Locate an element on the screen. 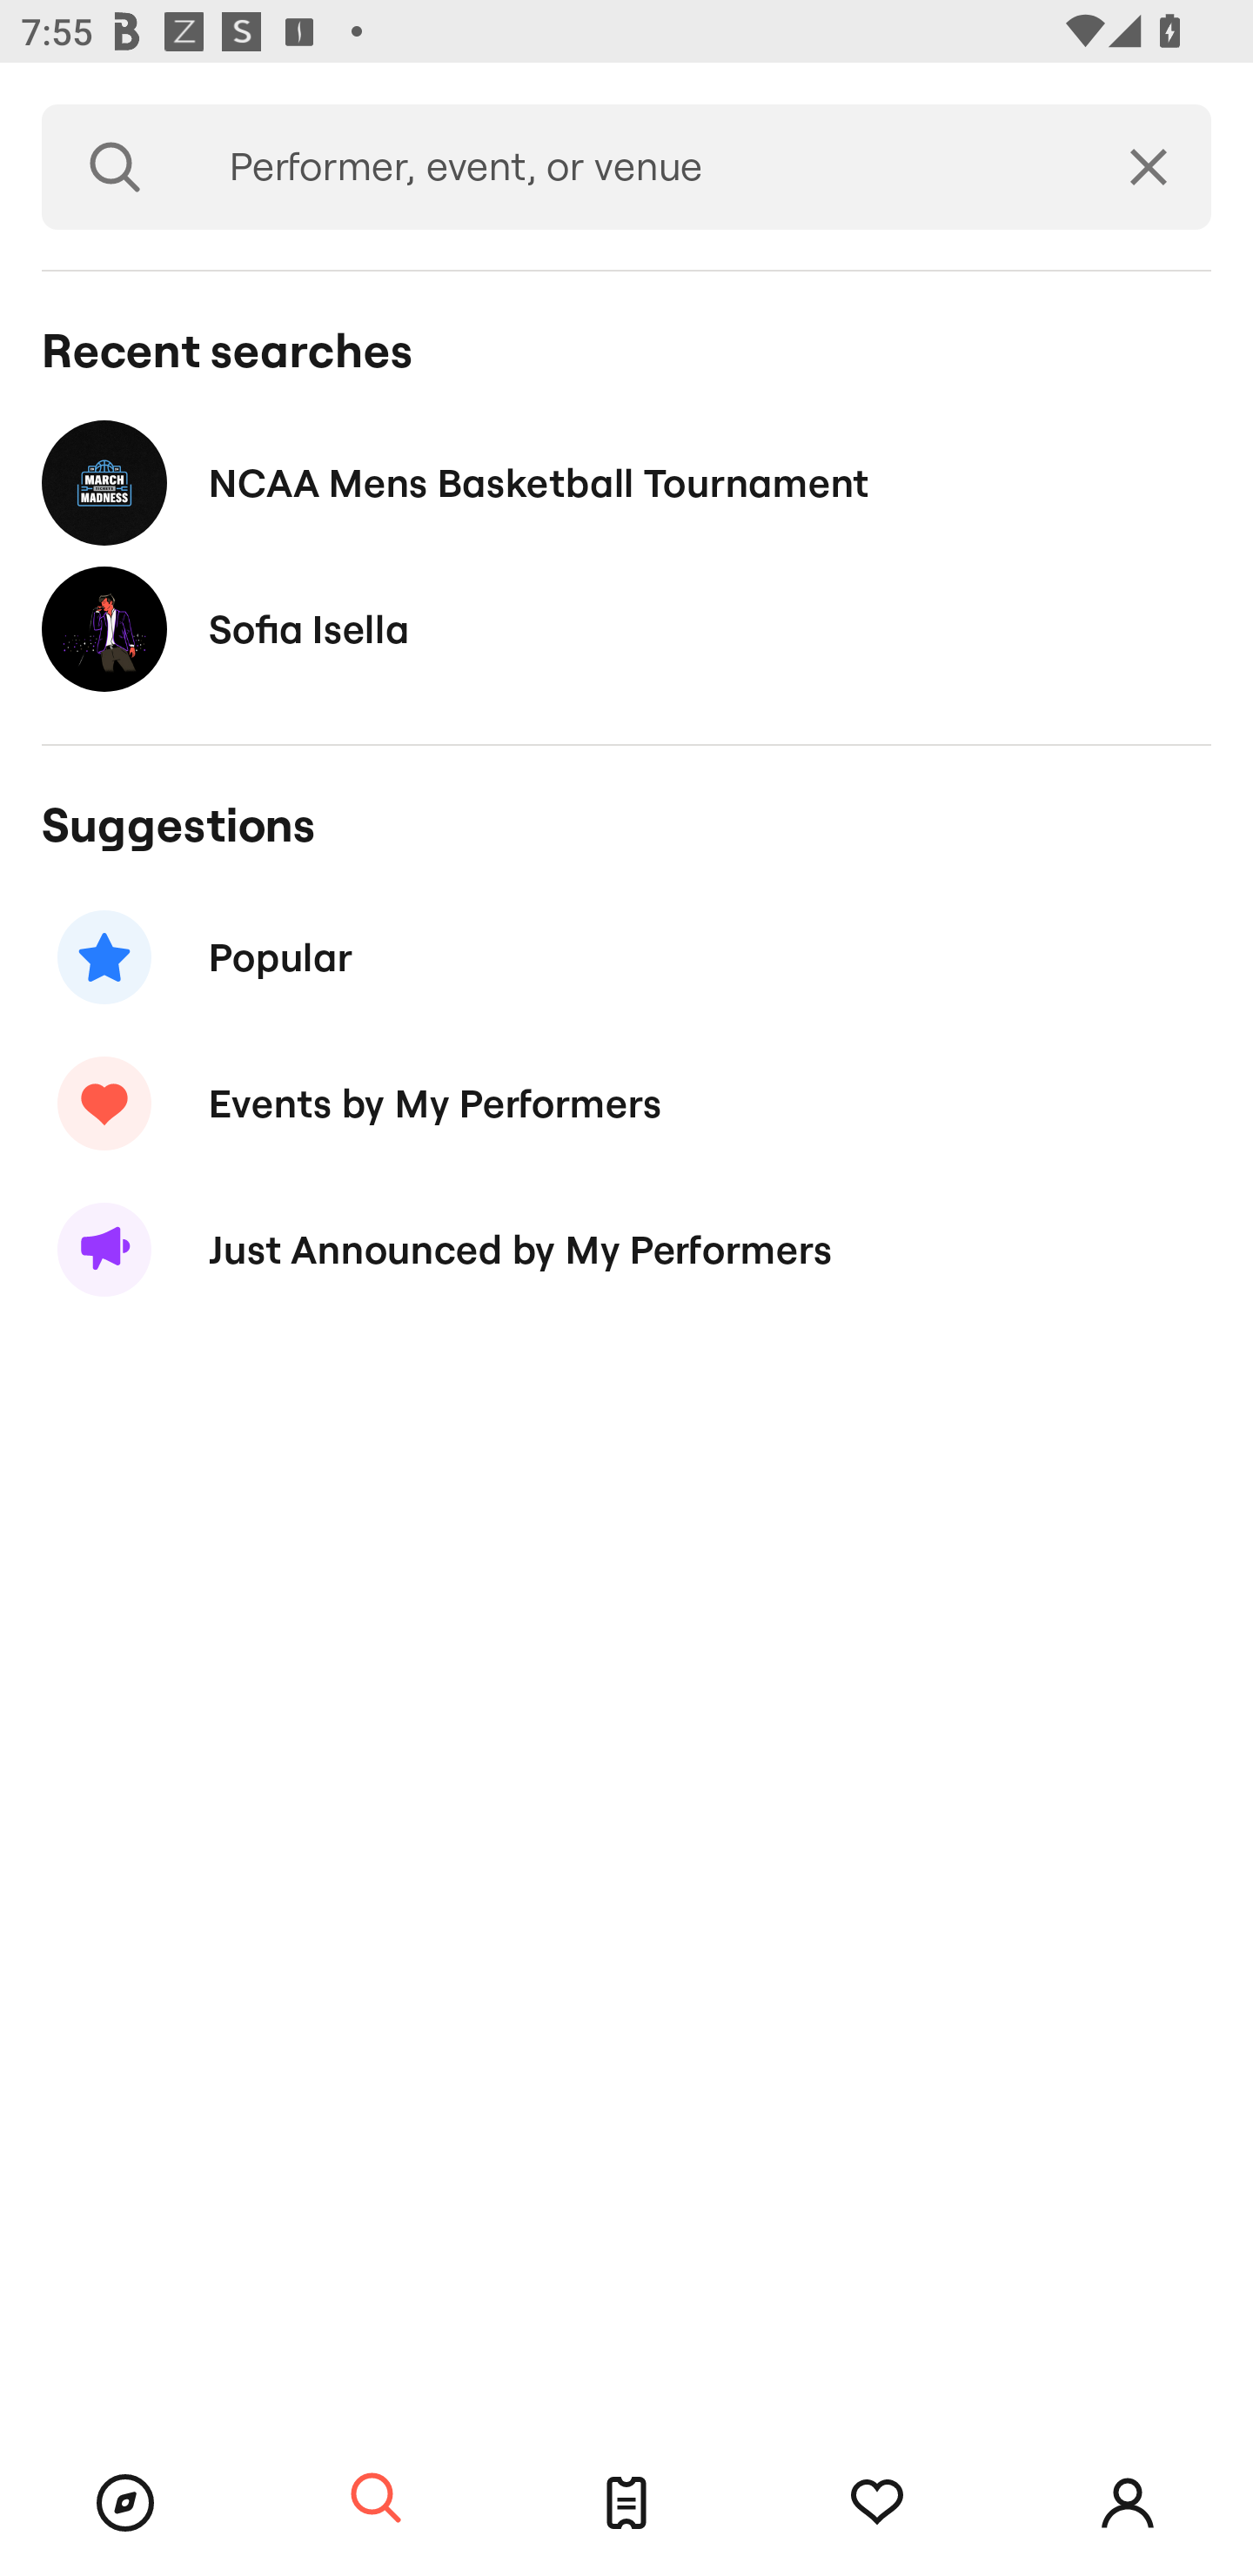  Performer, event, or venue is located at coordinates (637, 167).